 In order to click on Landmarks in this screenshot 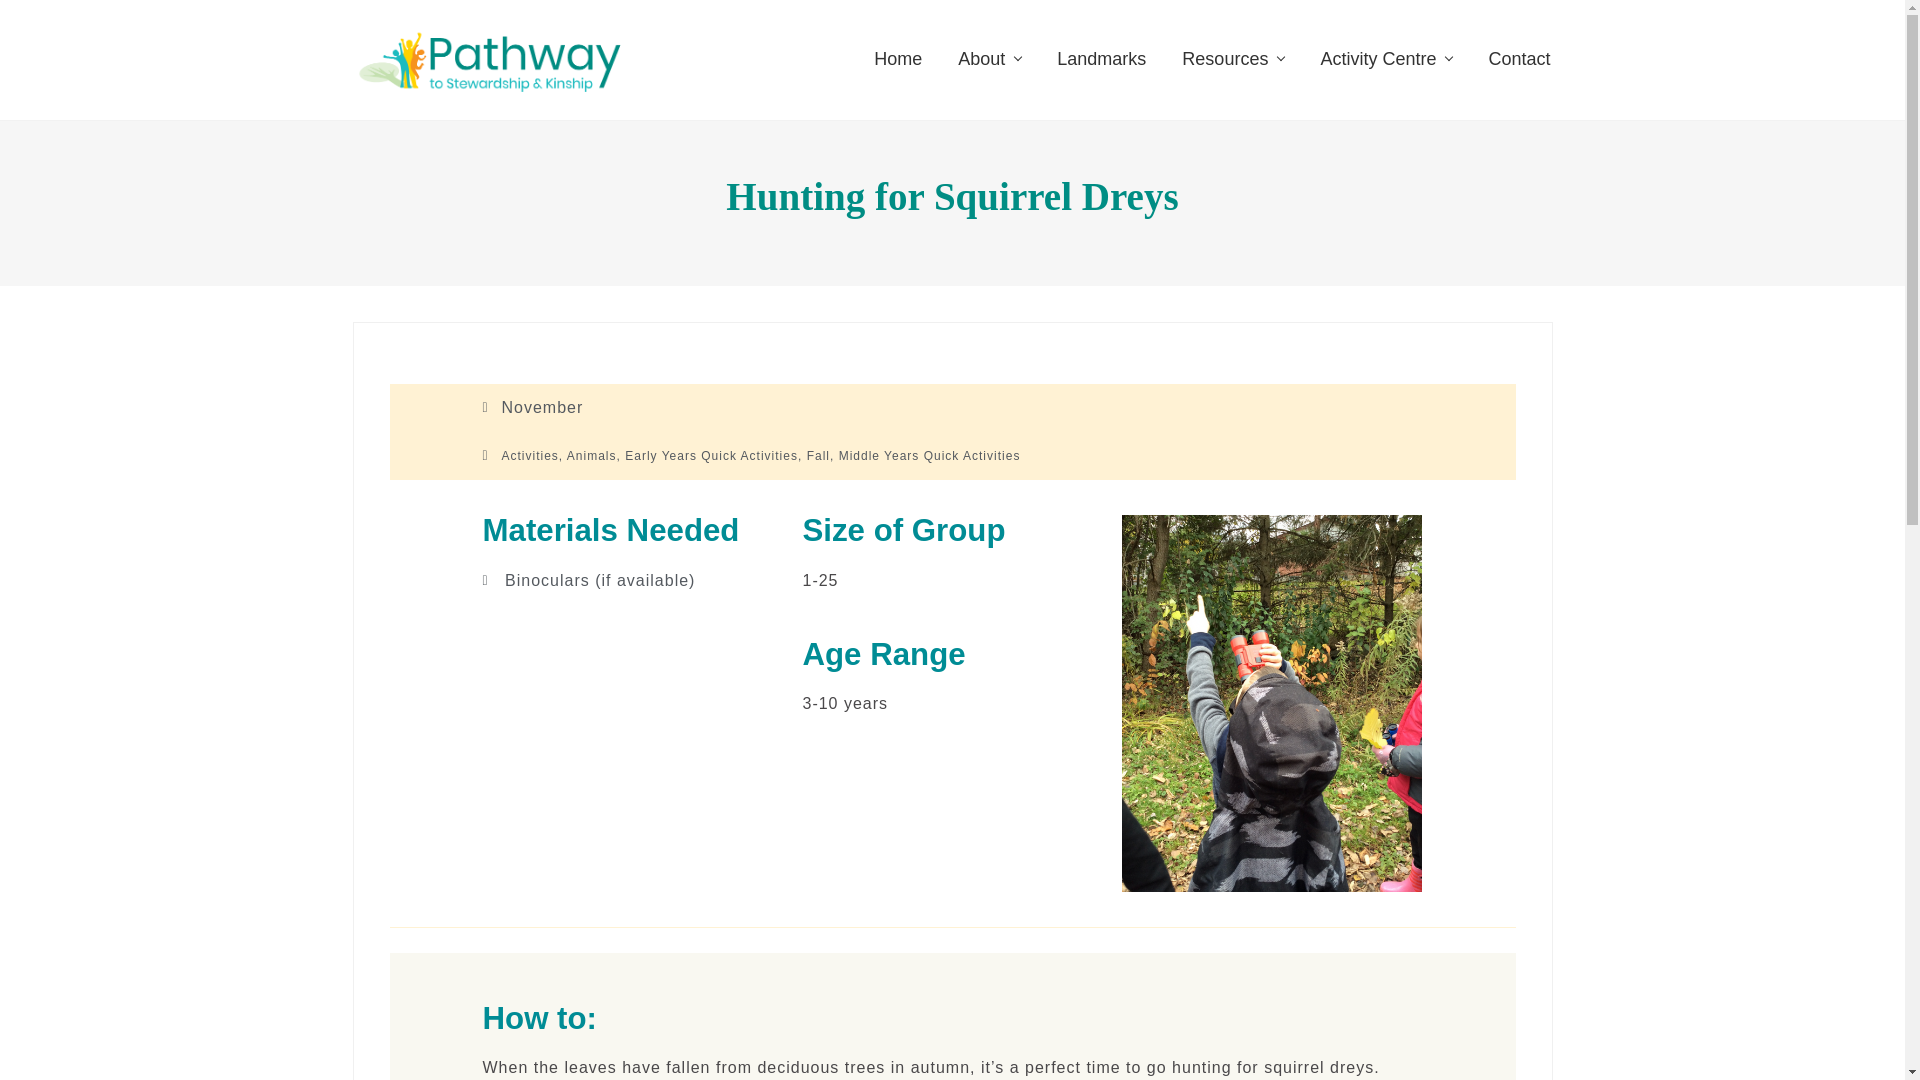, I will do `click(1100, 58)`.